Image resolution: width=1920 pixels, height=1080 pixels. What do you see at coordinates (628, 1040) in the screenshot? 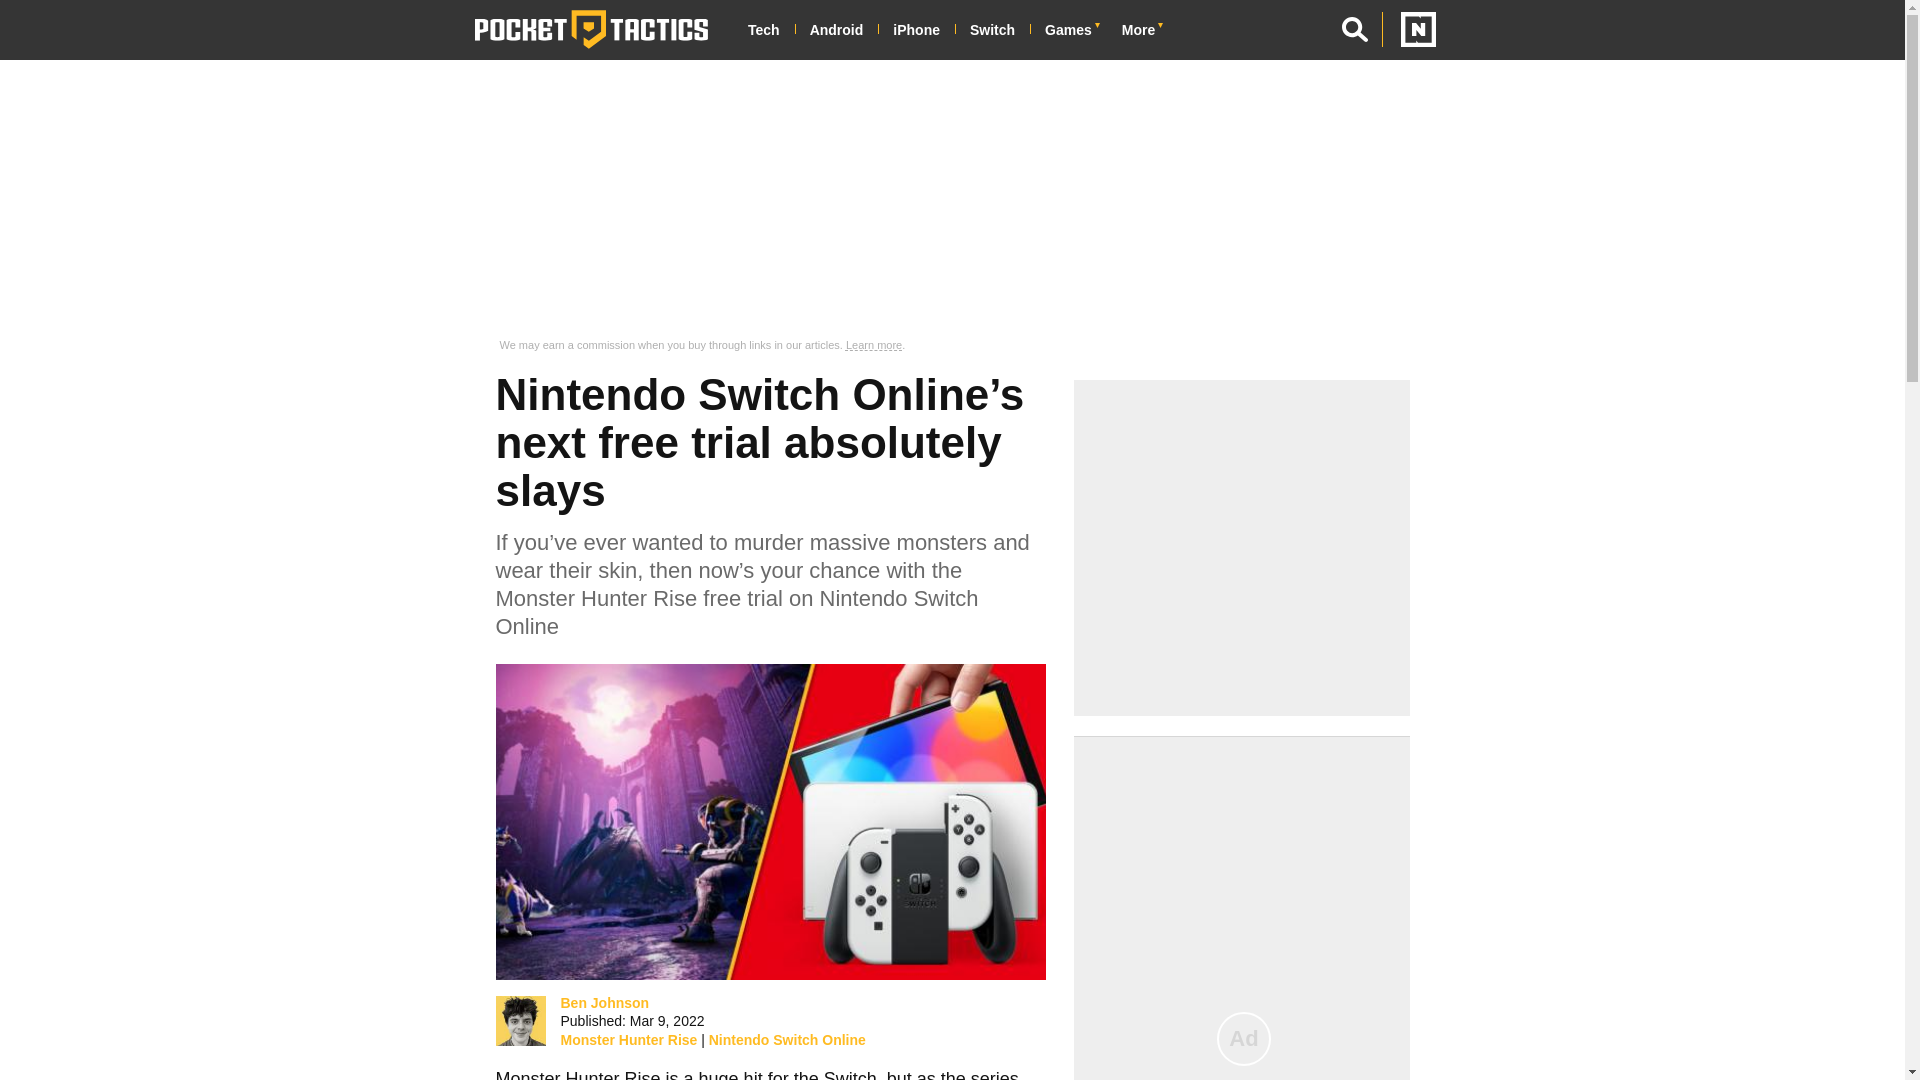
I see `Monster Hunter Rise` at bounding box center [628, 1040].